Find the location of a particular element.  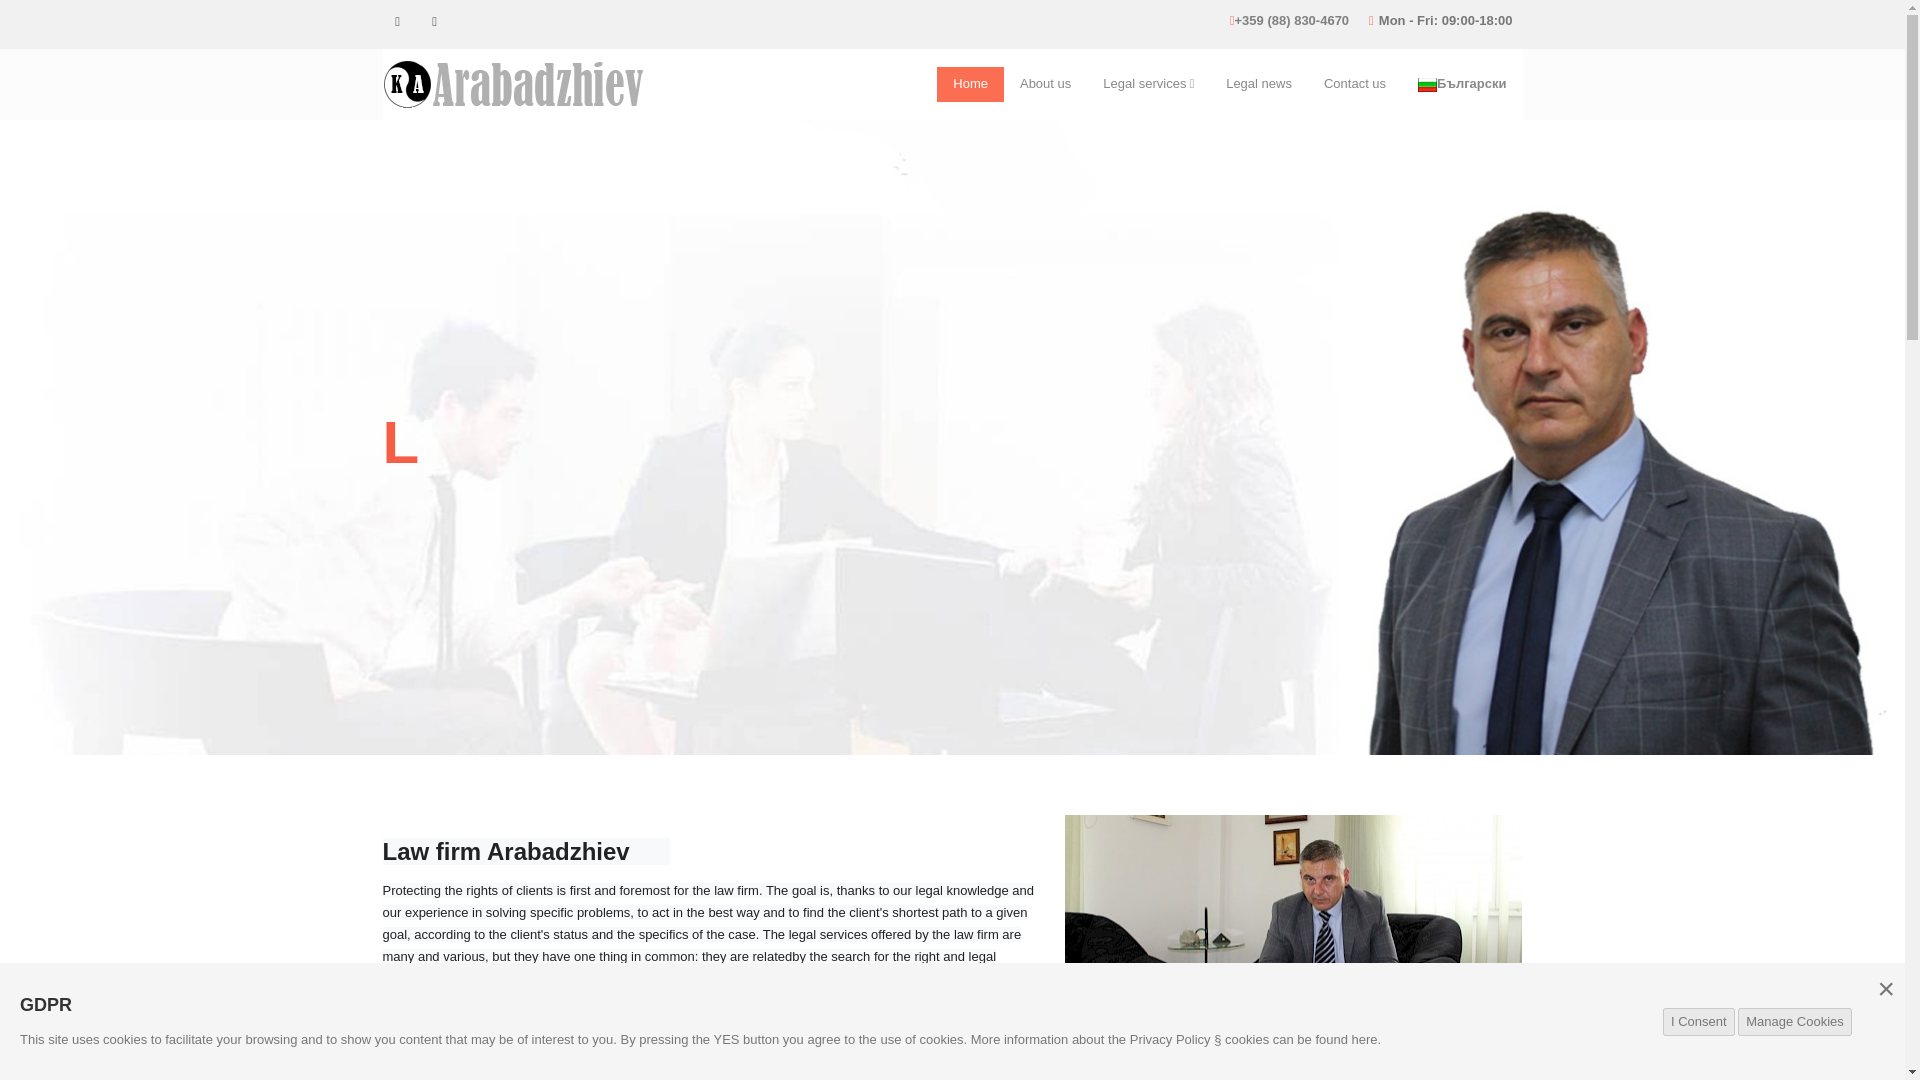

Contact us is located at coordinates (1354, 84).